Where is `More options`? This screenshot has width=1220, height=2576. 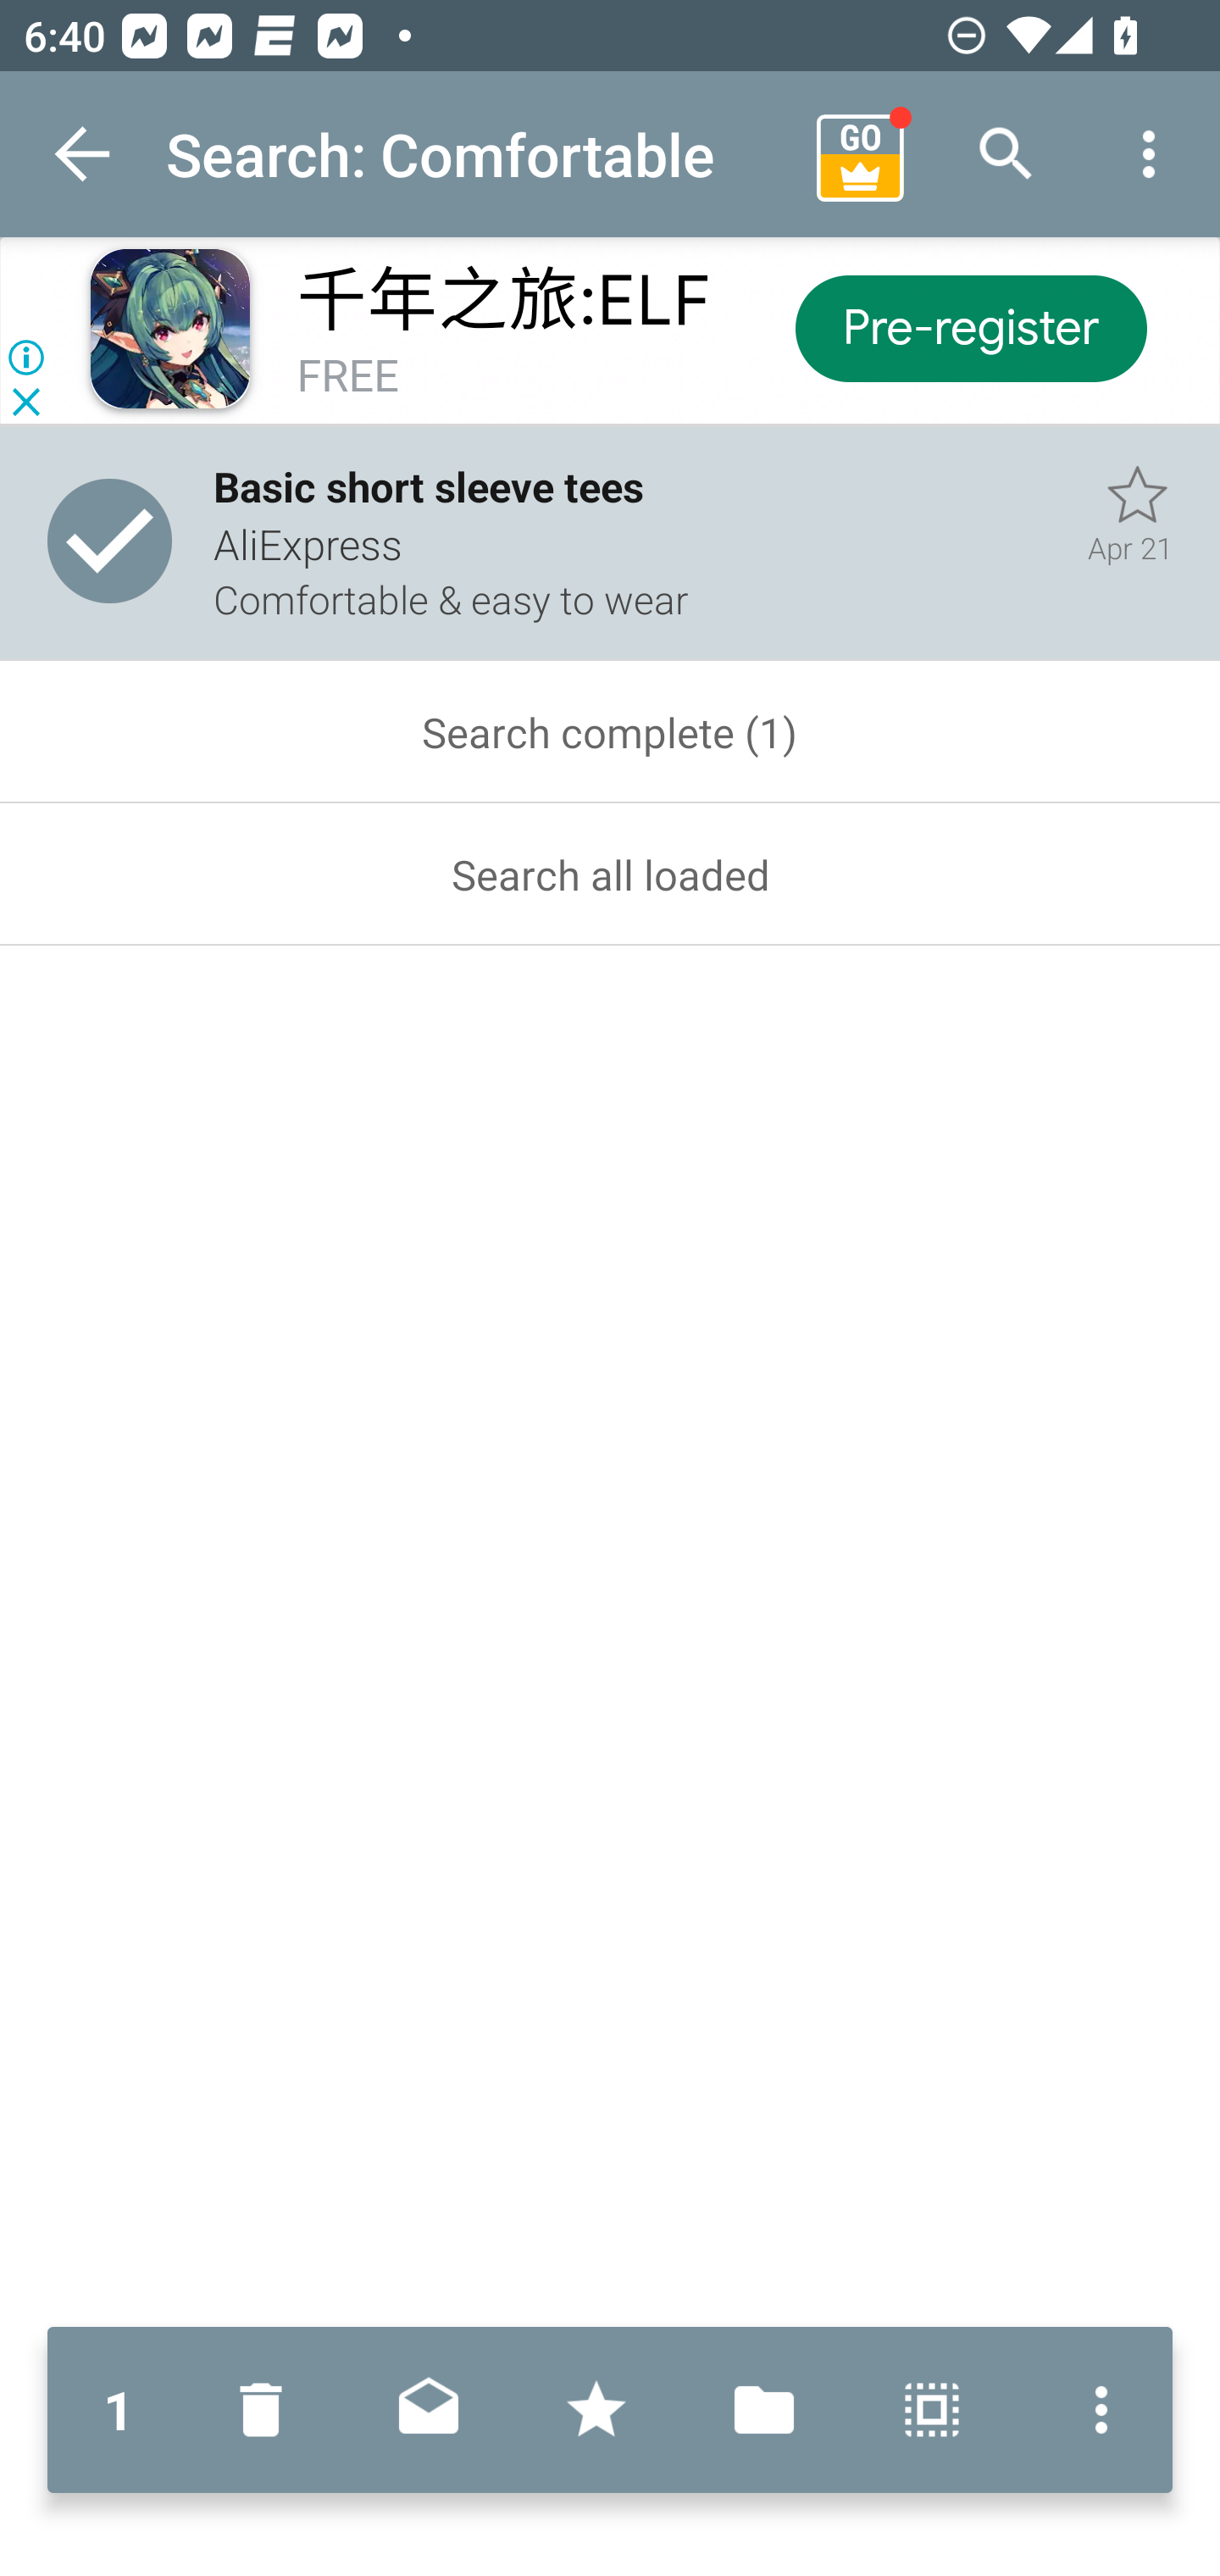
More options is located at coordinates (1094, 2410).